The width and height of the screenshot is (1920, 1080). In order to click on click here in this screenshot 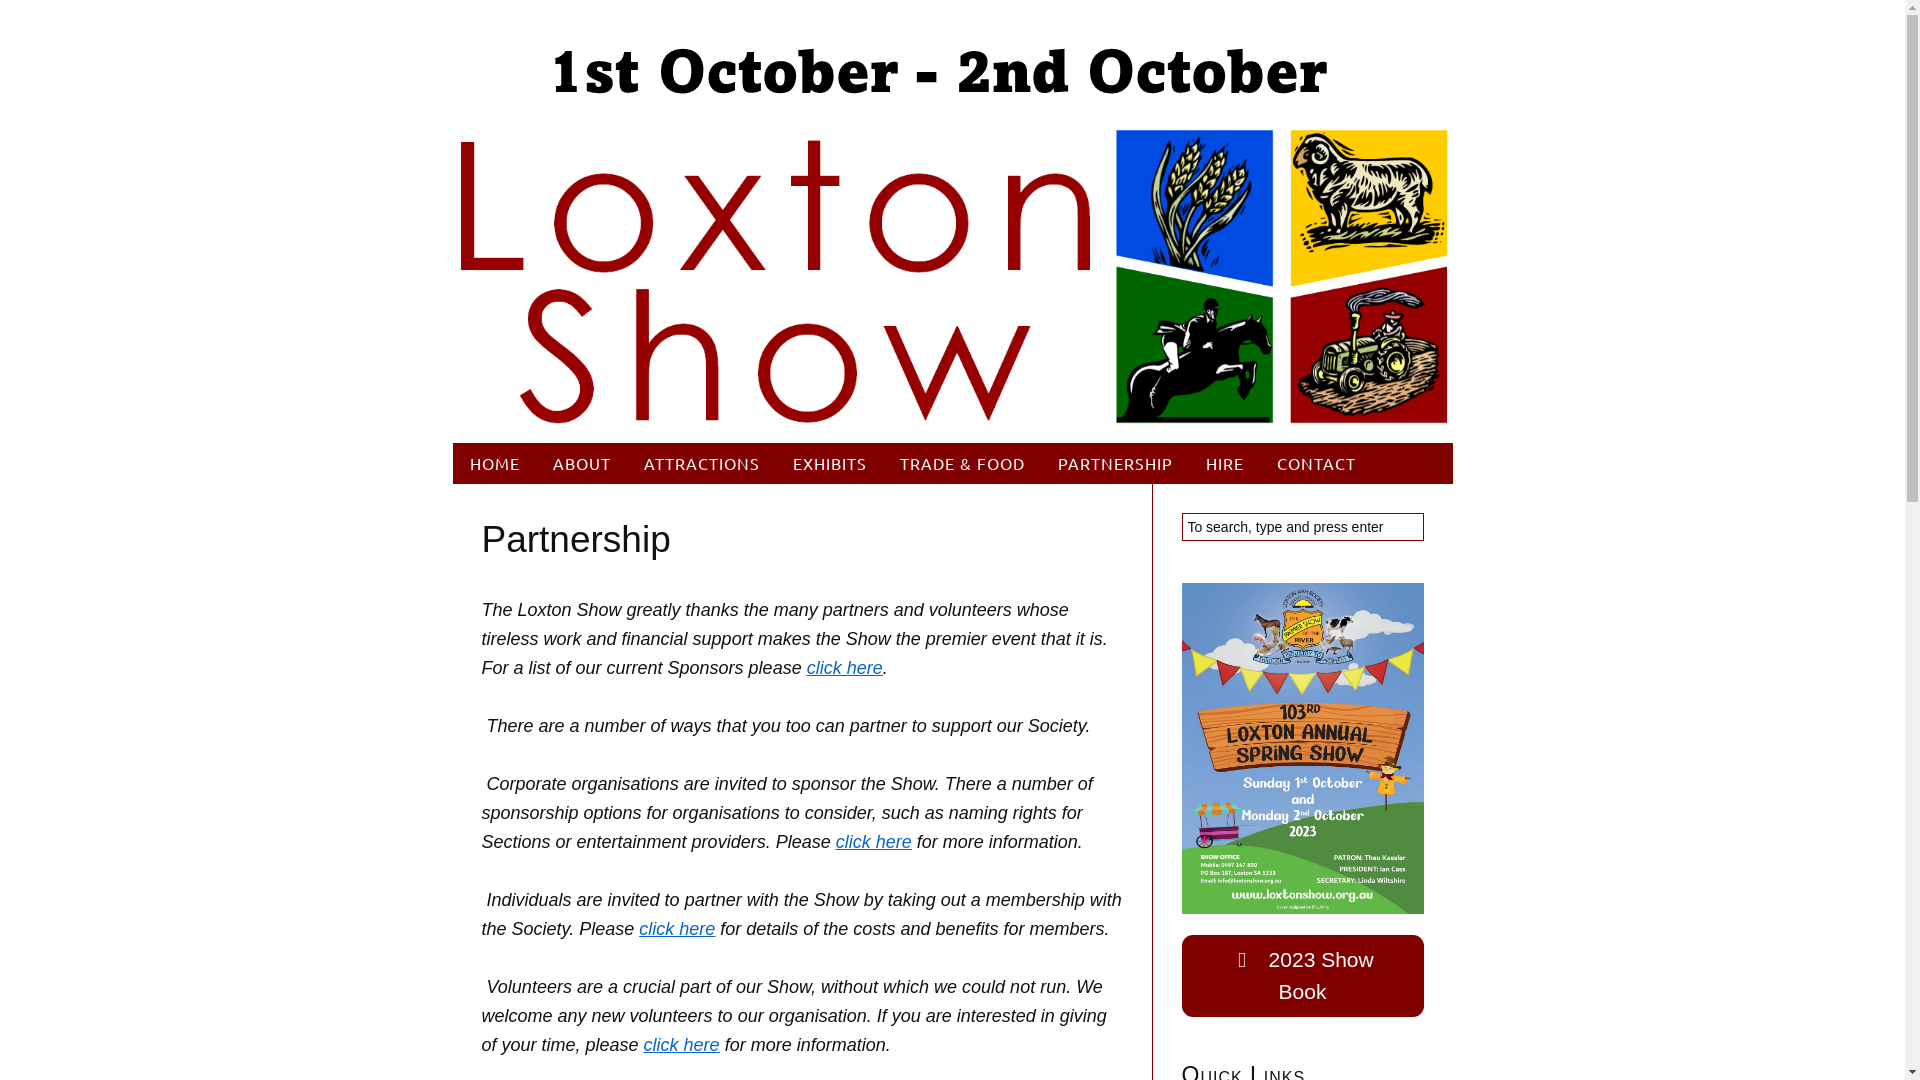, I will do `click(874, 842)`.